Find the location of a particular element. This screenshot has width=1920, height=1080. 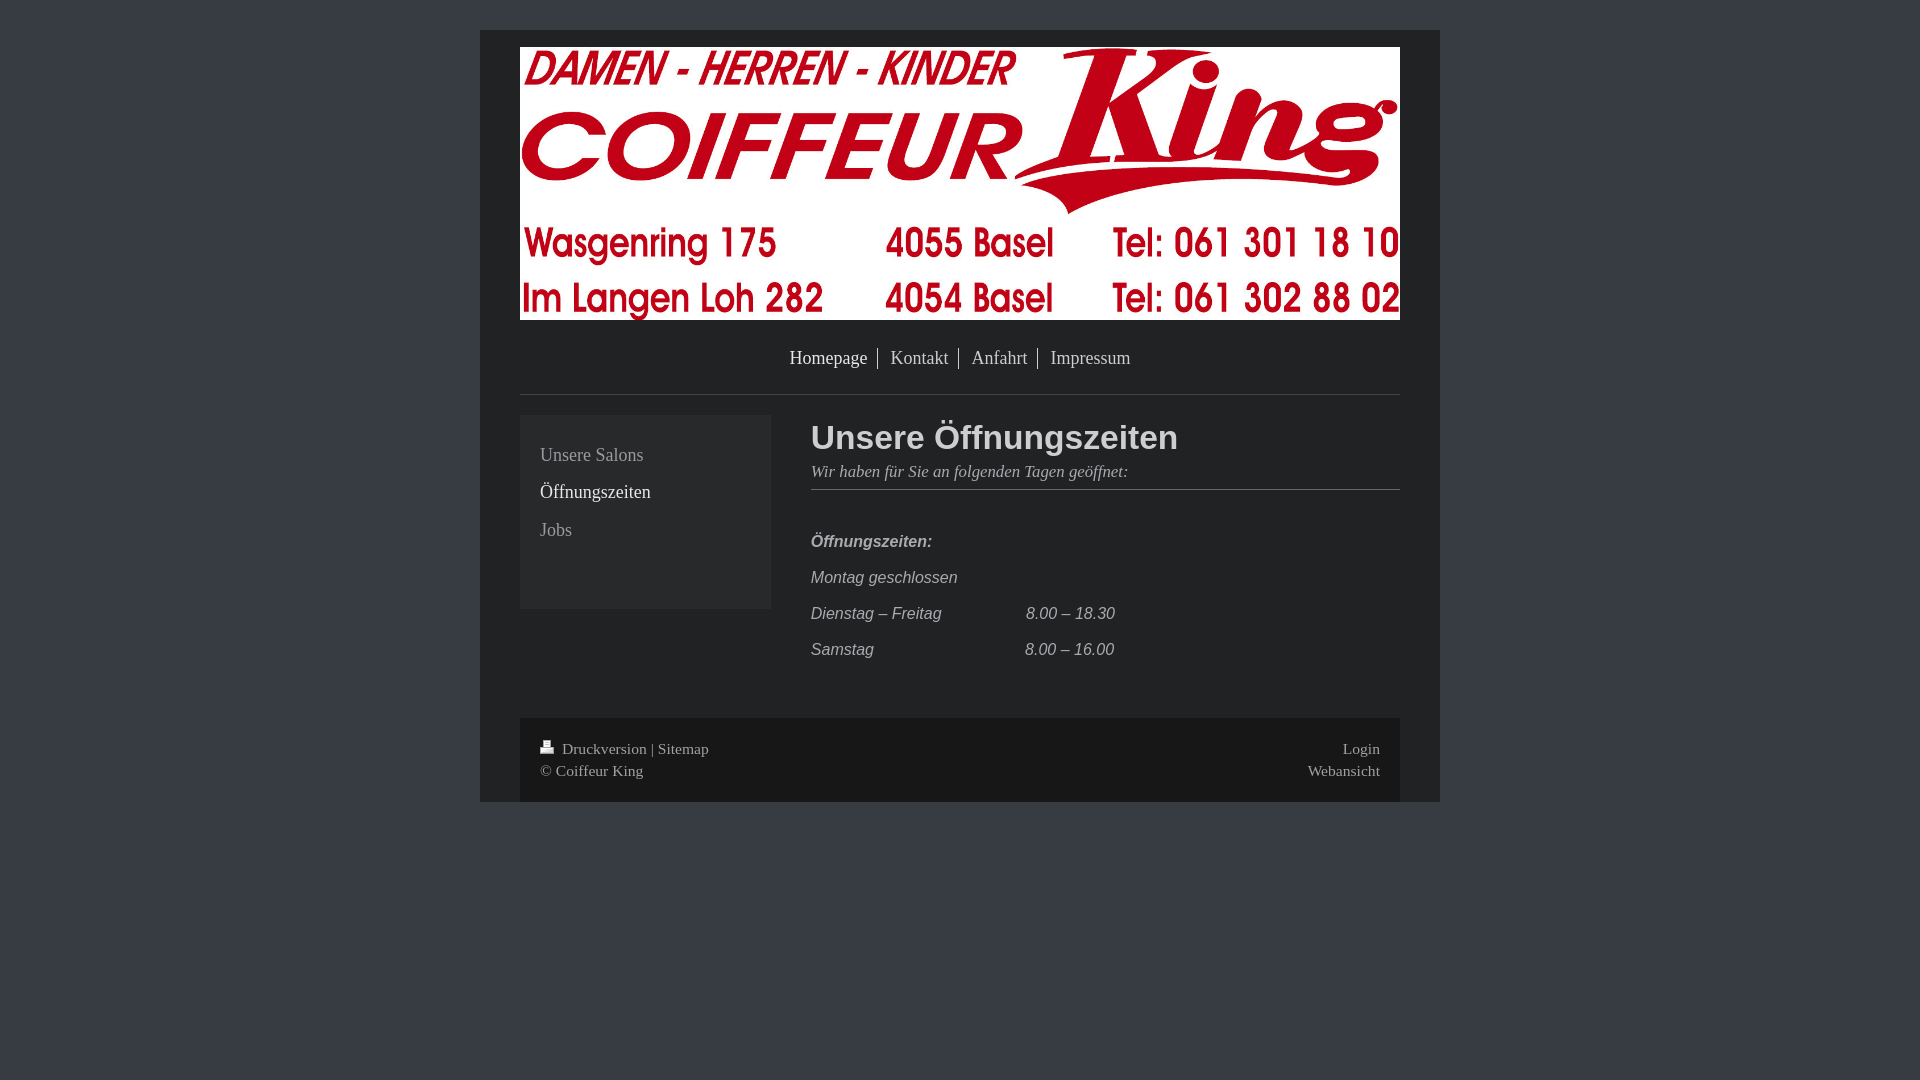

Homepage is located at coordinates (830, 358).